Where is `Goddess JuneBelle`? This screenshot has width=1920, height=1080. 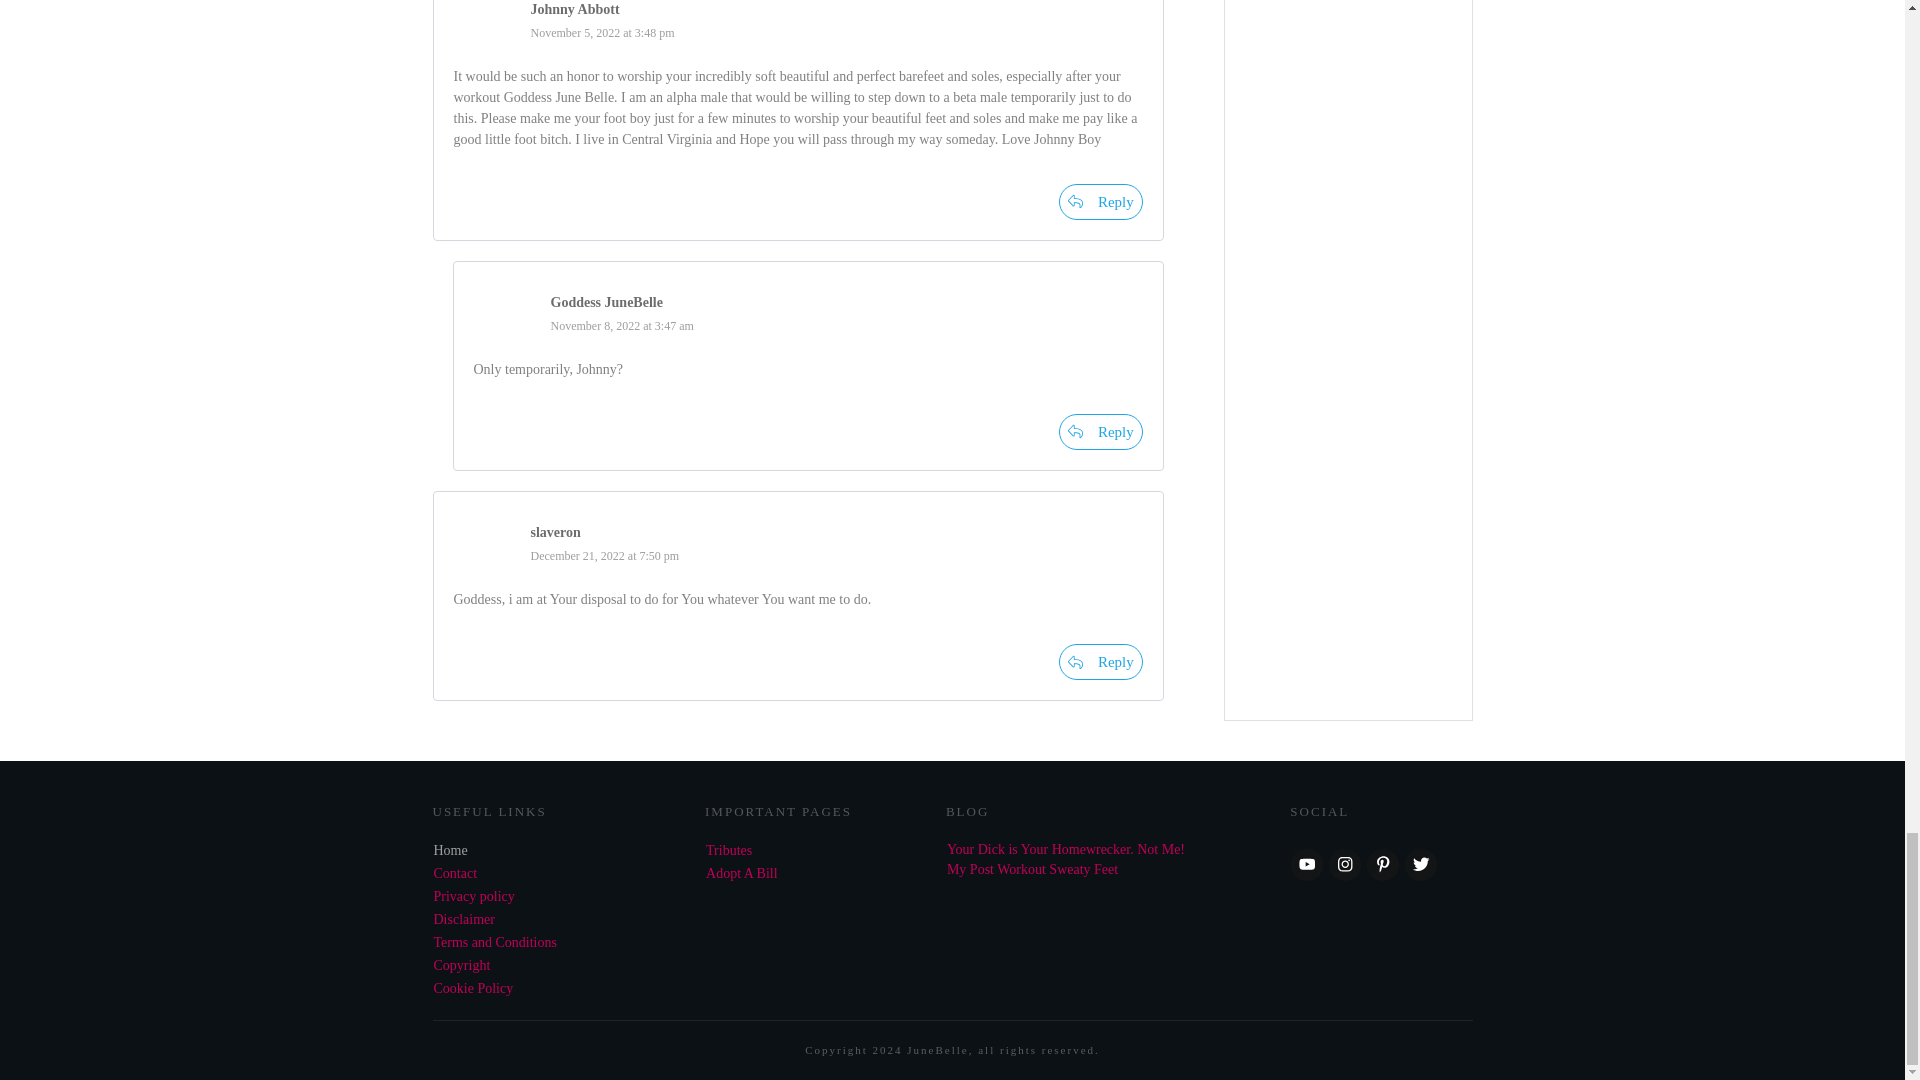
Goddess JuneBelle is located at coordinates (606, 302).